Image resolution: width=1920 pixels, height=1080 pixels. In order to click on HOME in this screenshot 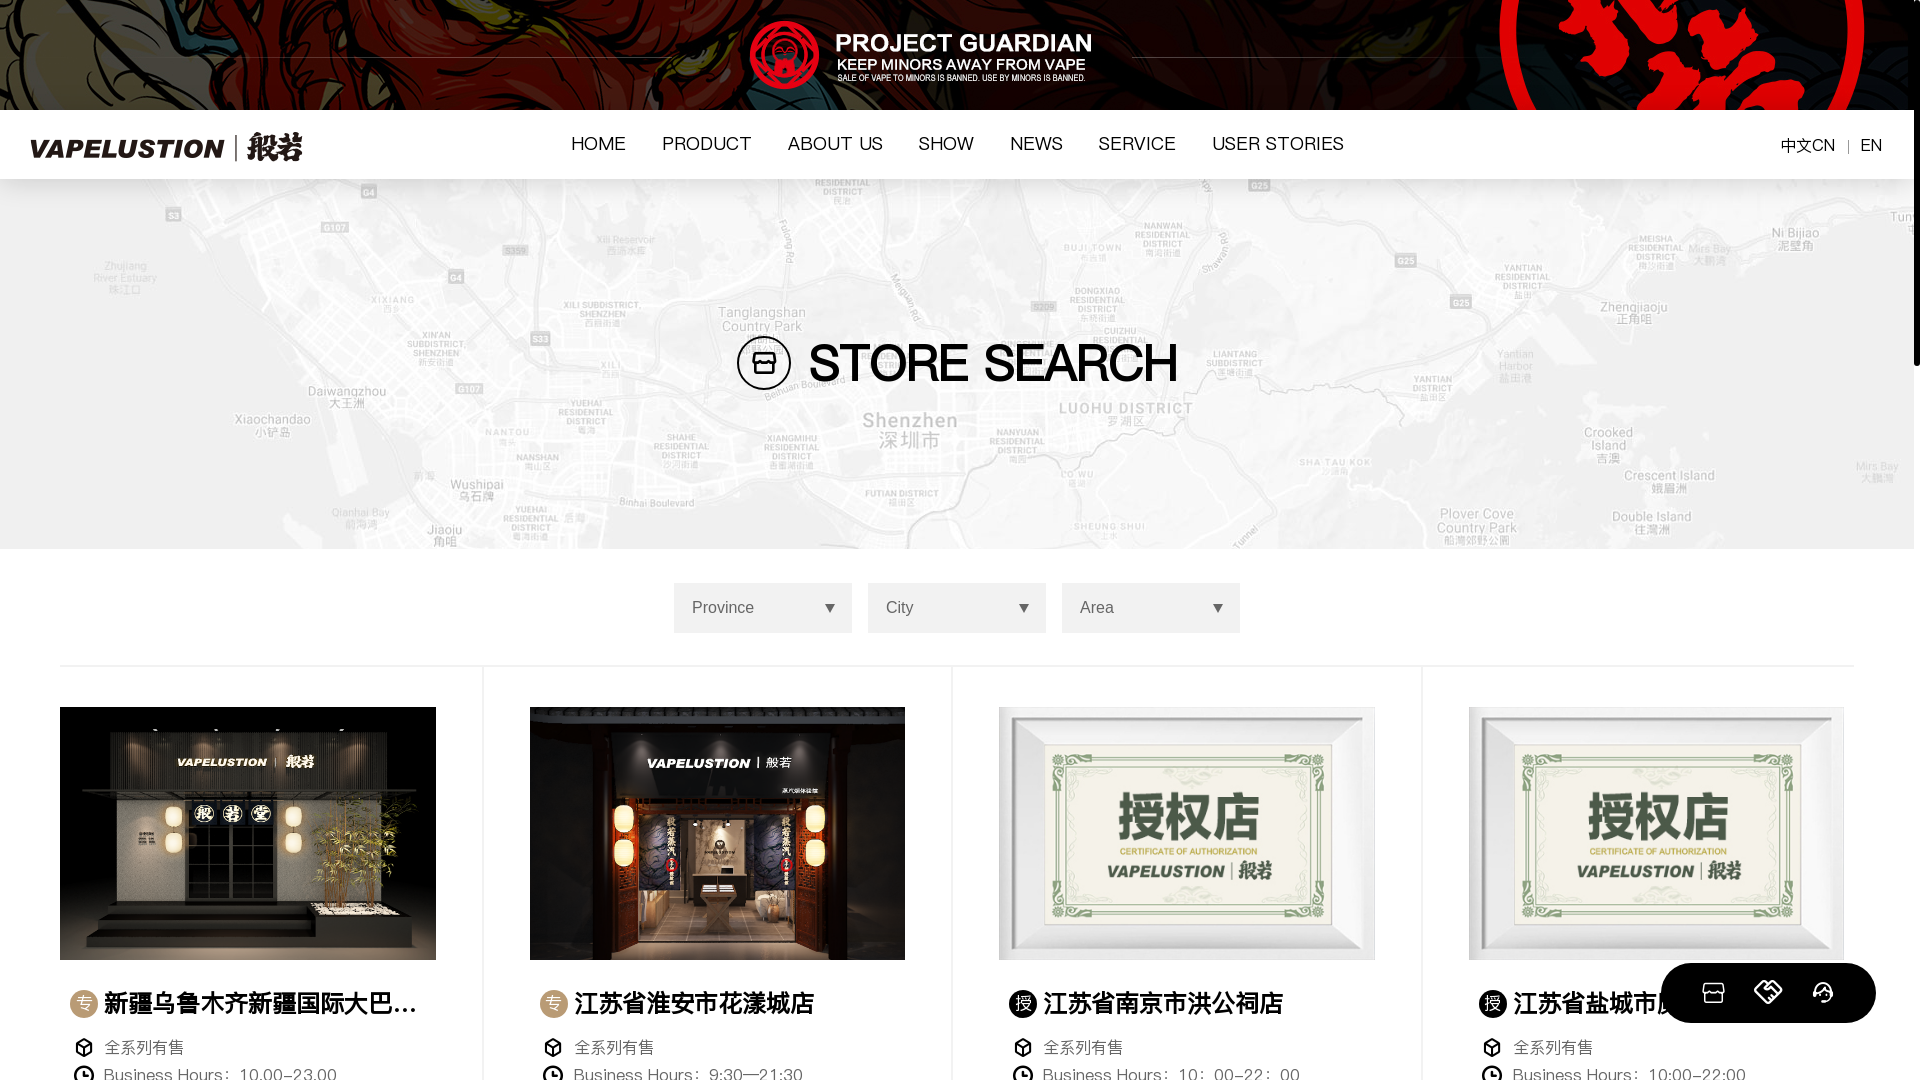, I will do `click(598, 146)`.